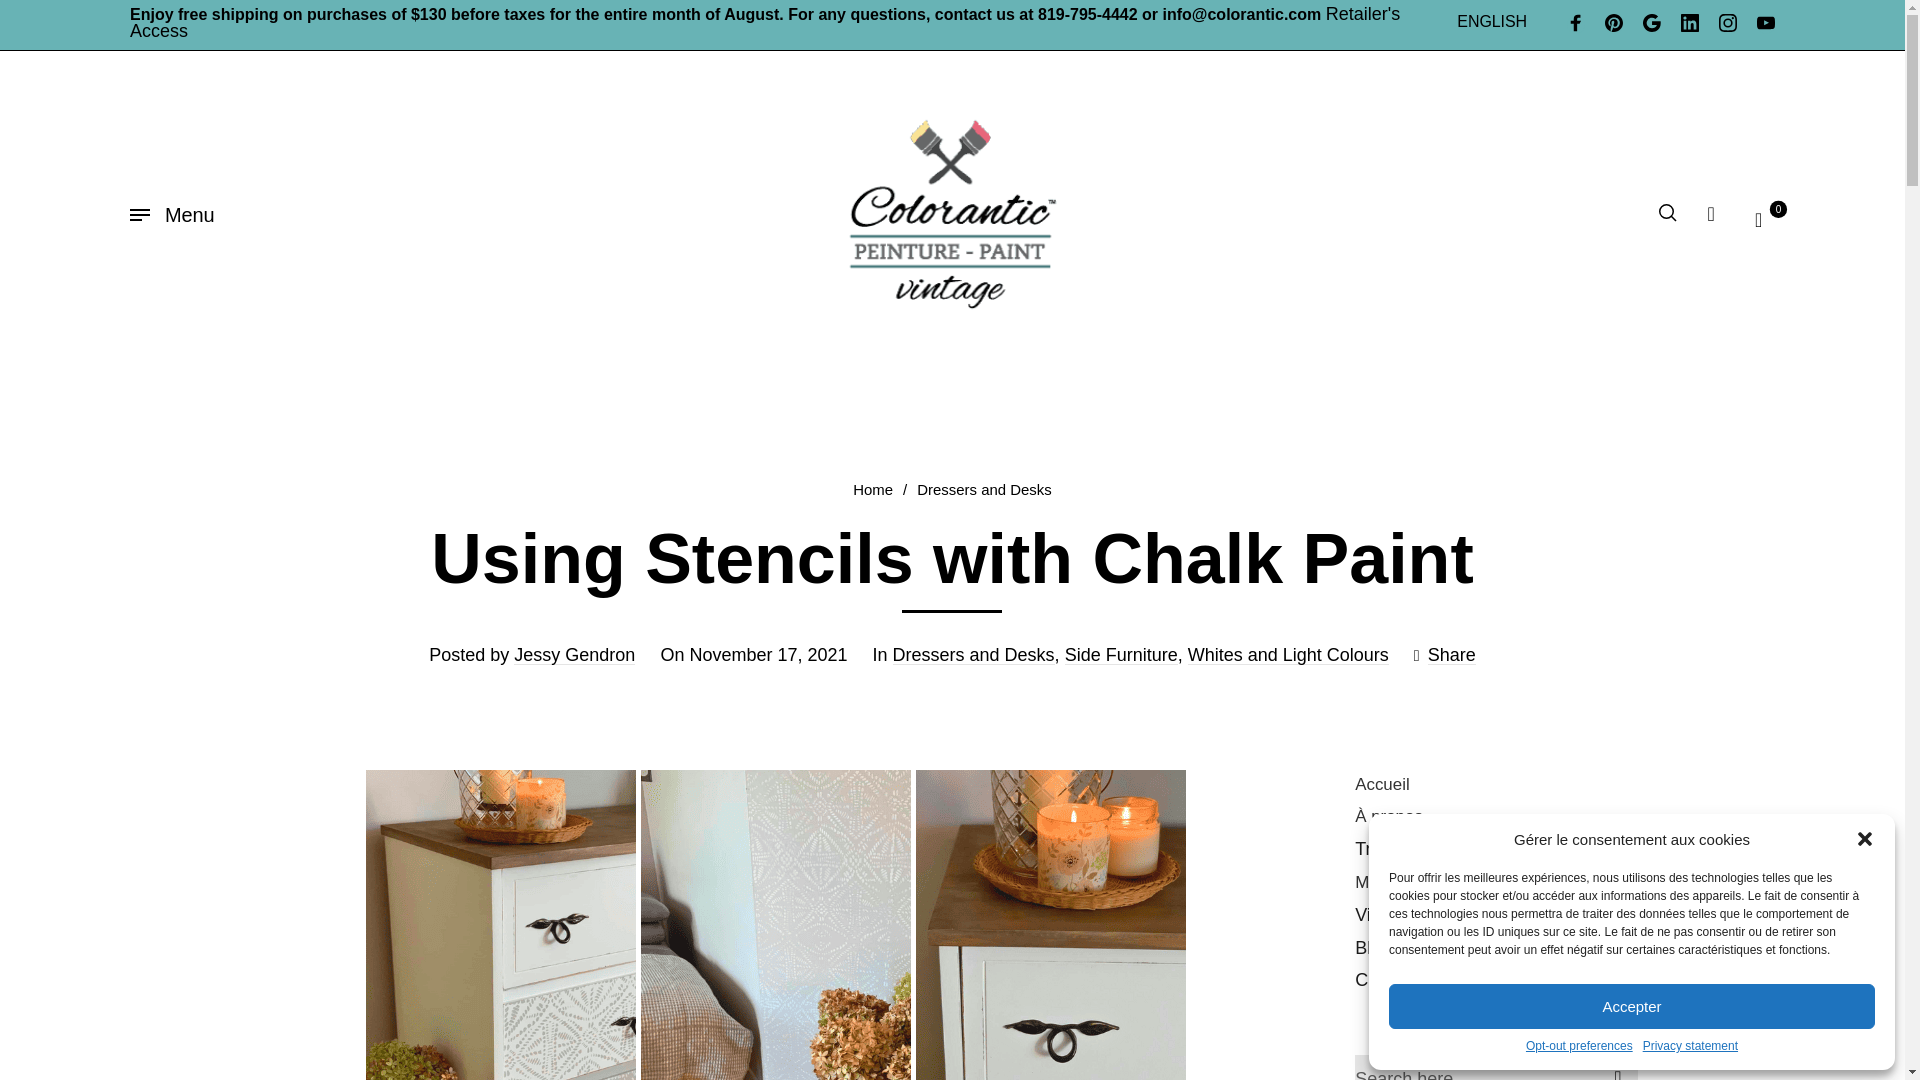 The width and height of the screenshot is (1920, 1080). Describe the element at coordinates (1614, 24) in the screenshot. I see `Pinterest` at that location.